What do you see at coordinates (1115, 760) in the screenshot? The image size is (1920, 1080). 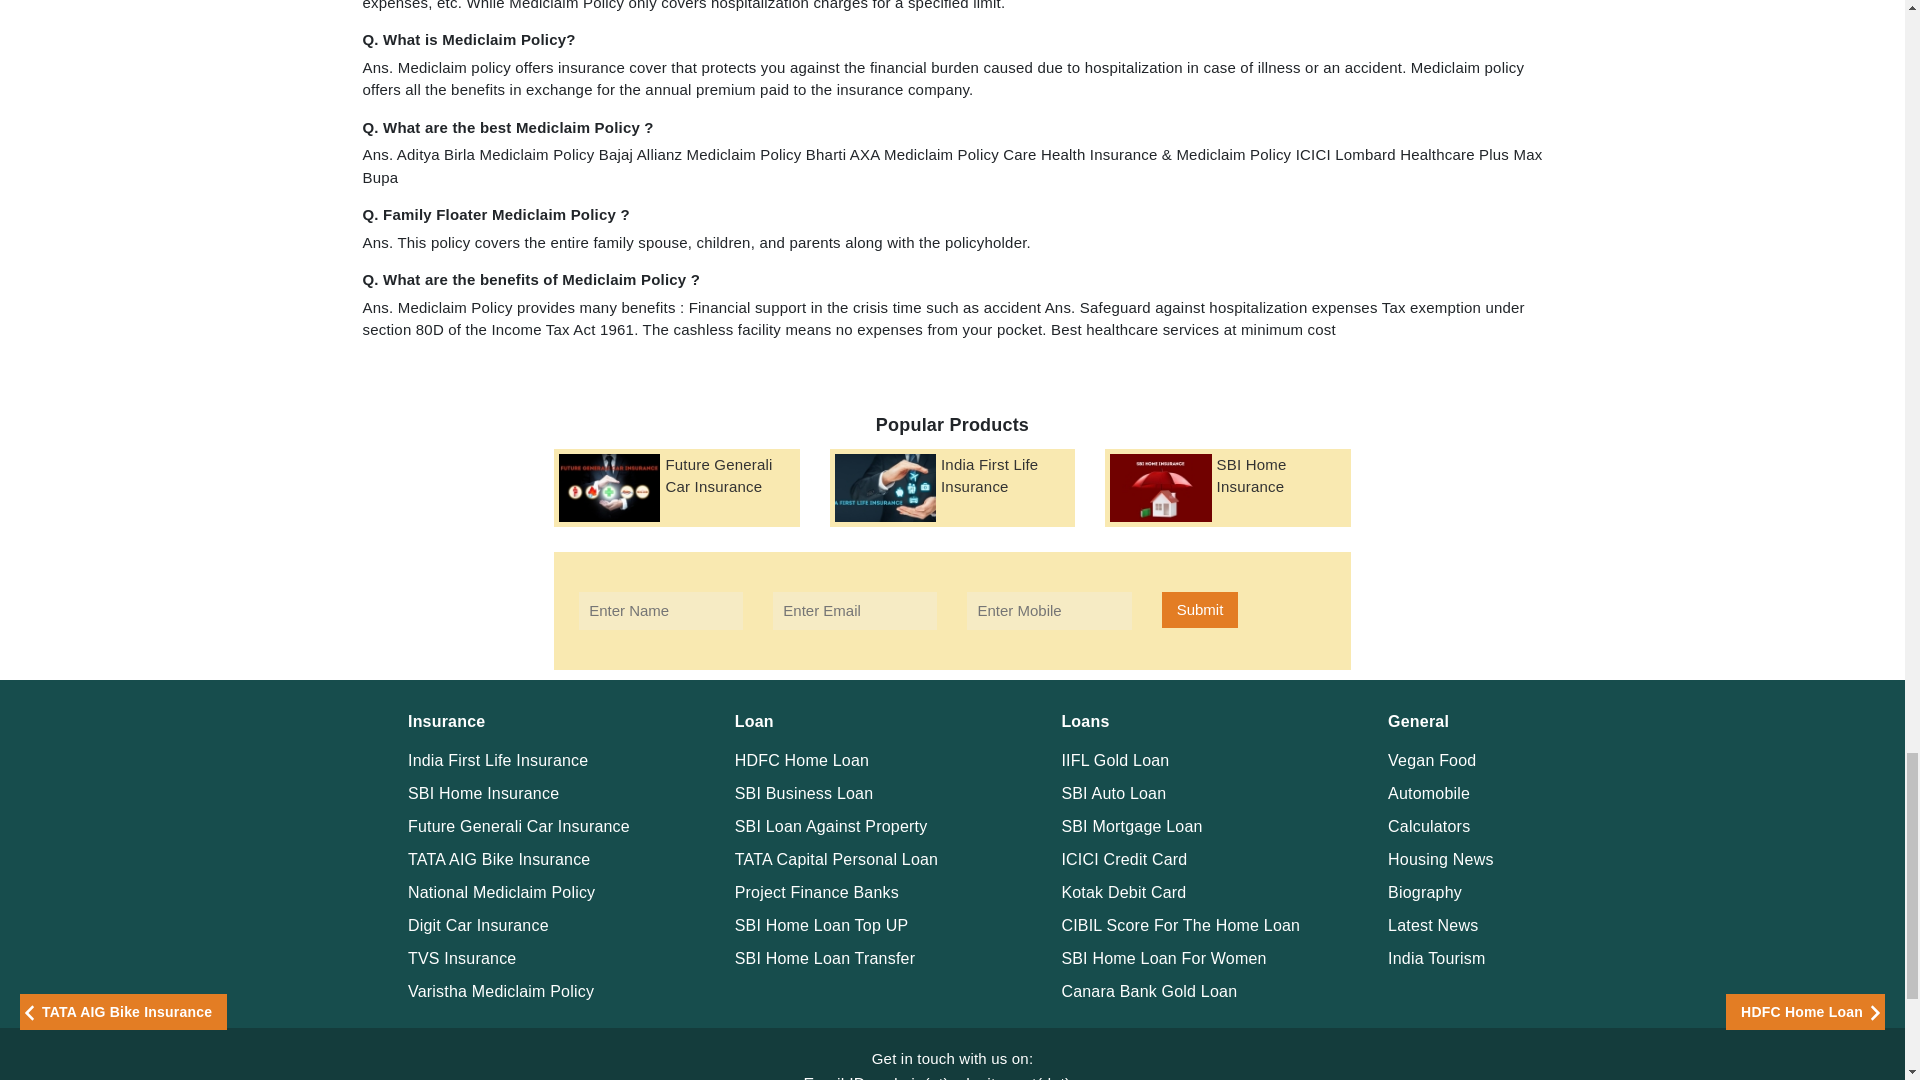 I see `IIFL Gold Loan` at bounding box center [1115, 760].